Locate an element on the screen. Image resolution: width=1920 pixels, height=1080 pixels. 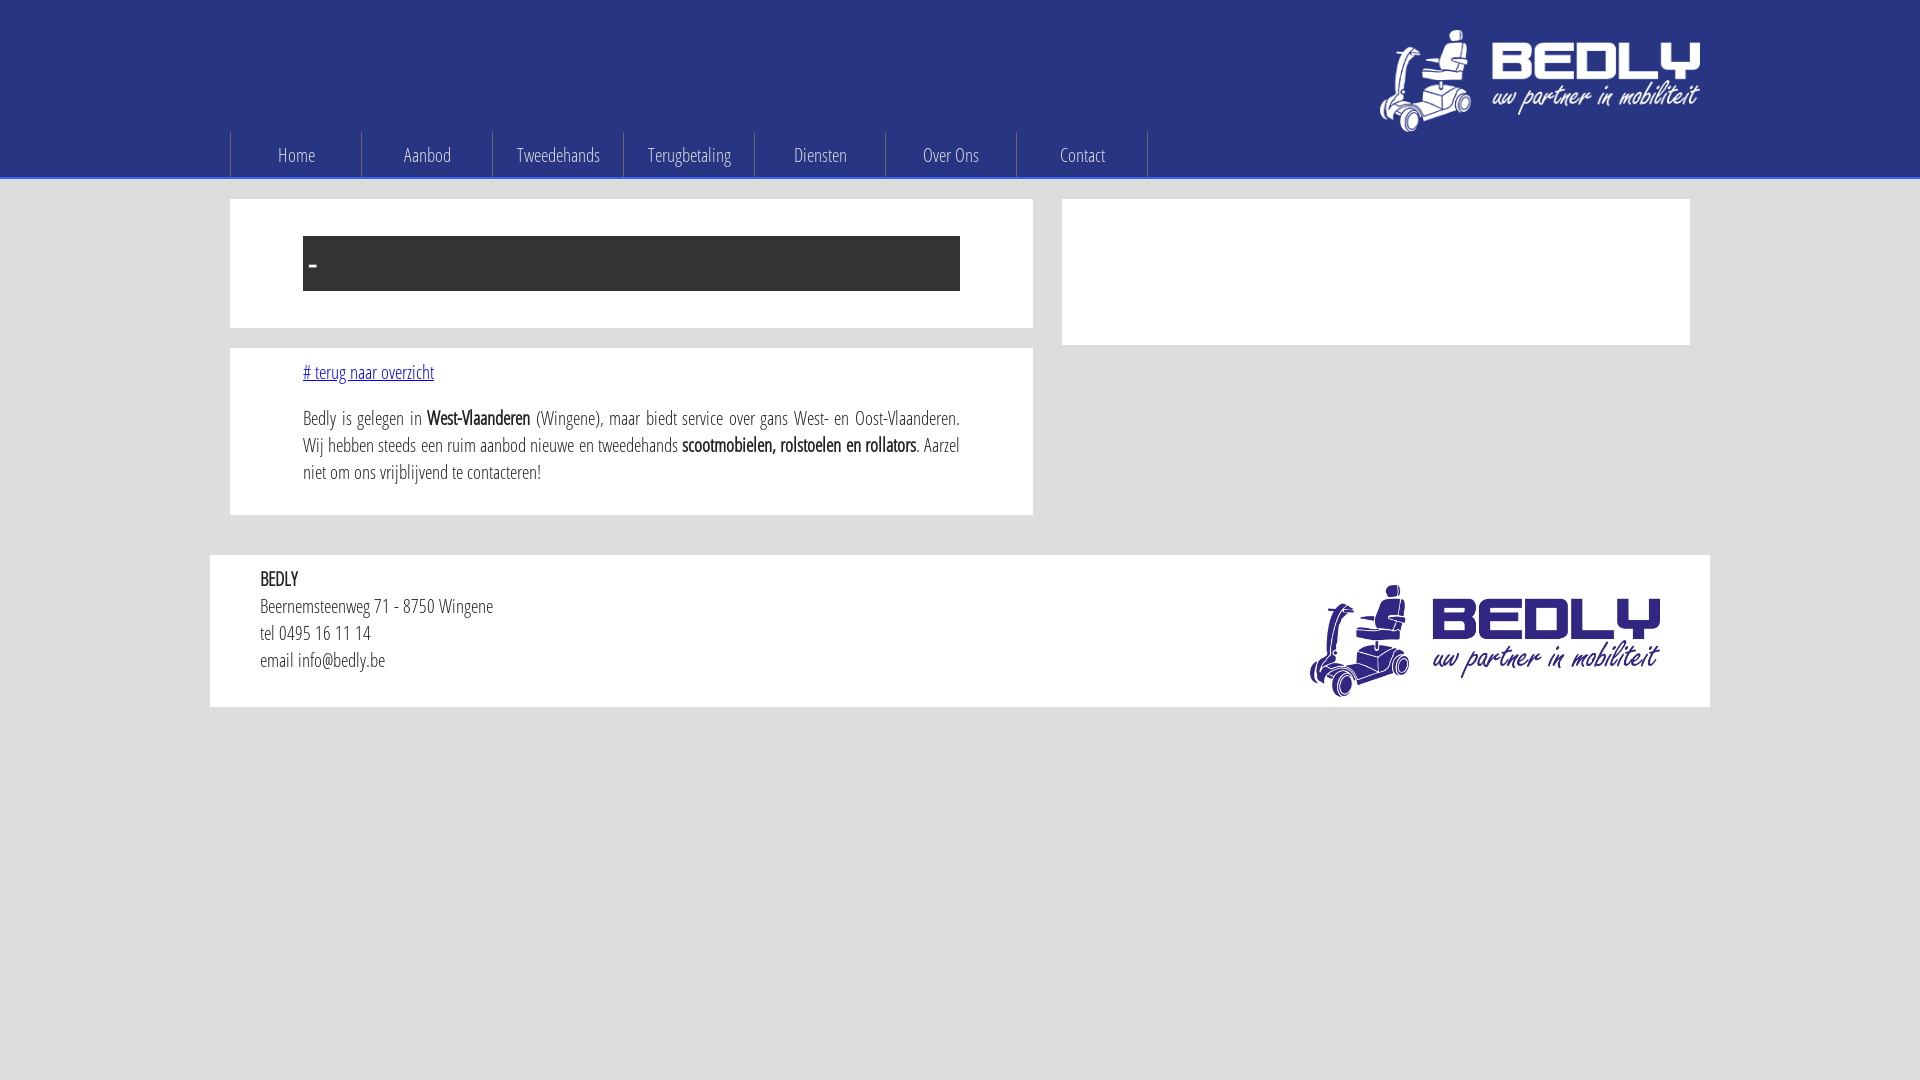
# terug naar overzicht is located at coordinates (368, 371).